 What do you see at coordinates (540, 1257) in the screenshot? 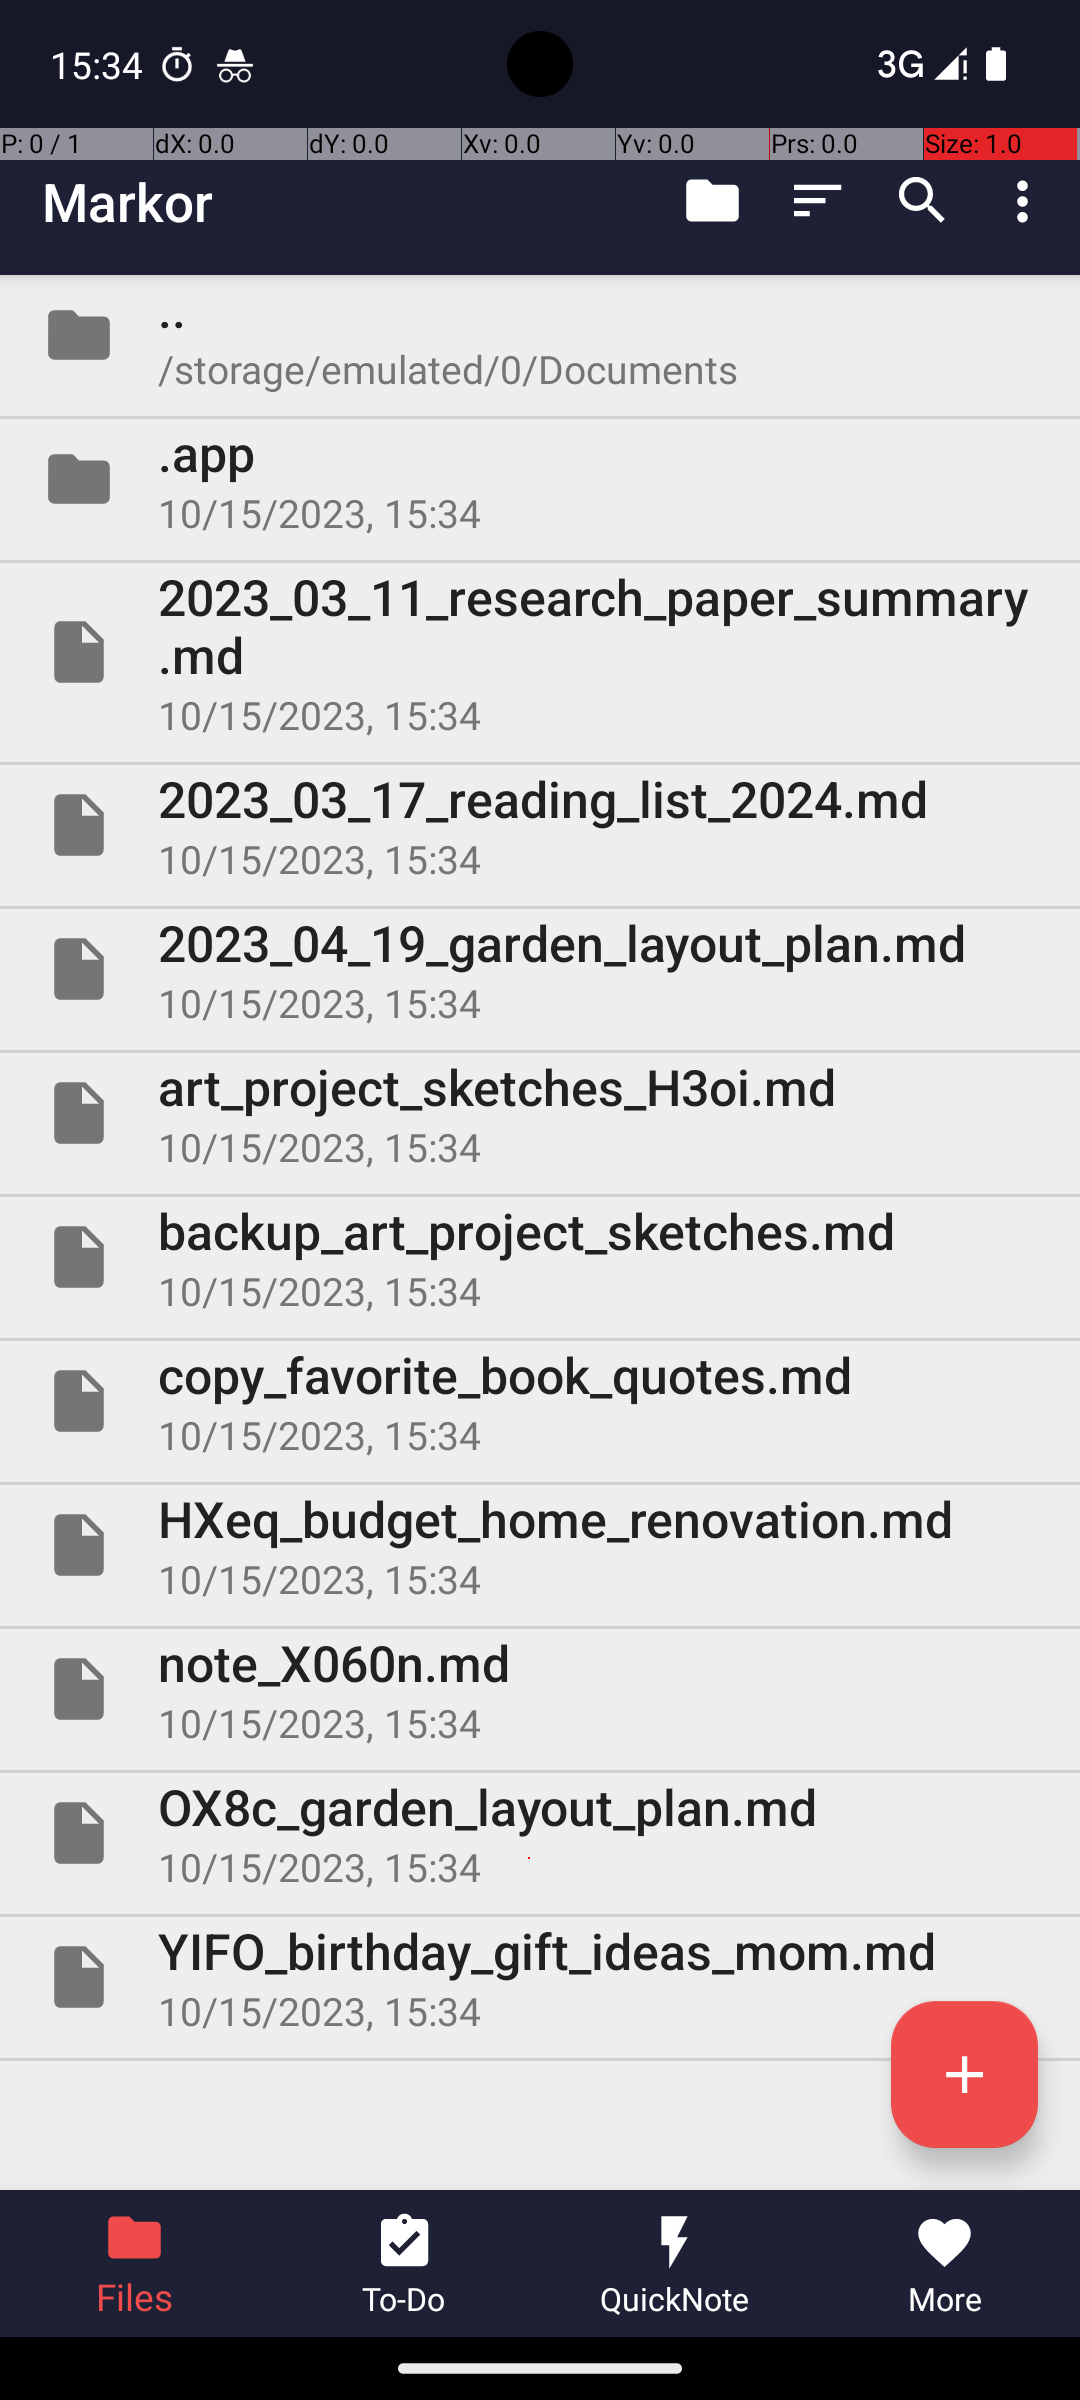
I see `File backup_art_project_sketches.md ` at bounding box center [540, 1257].